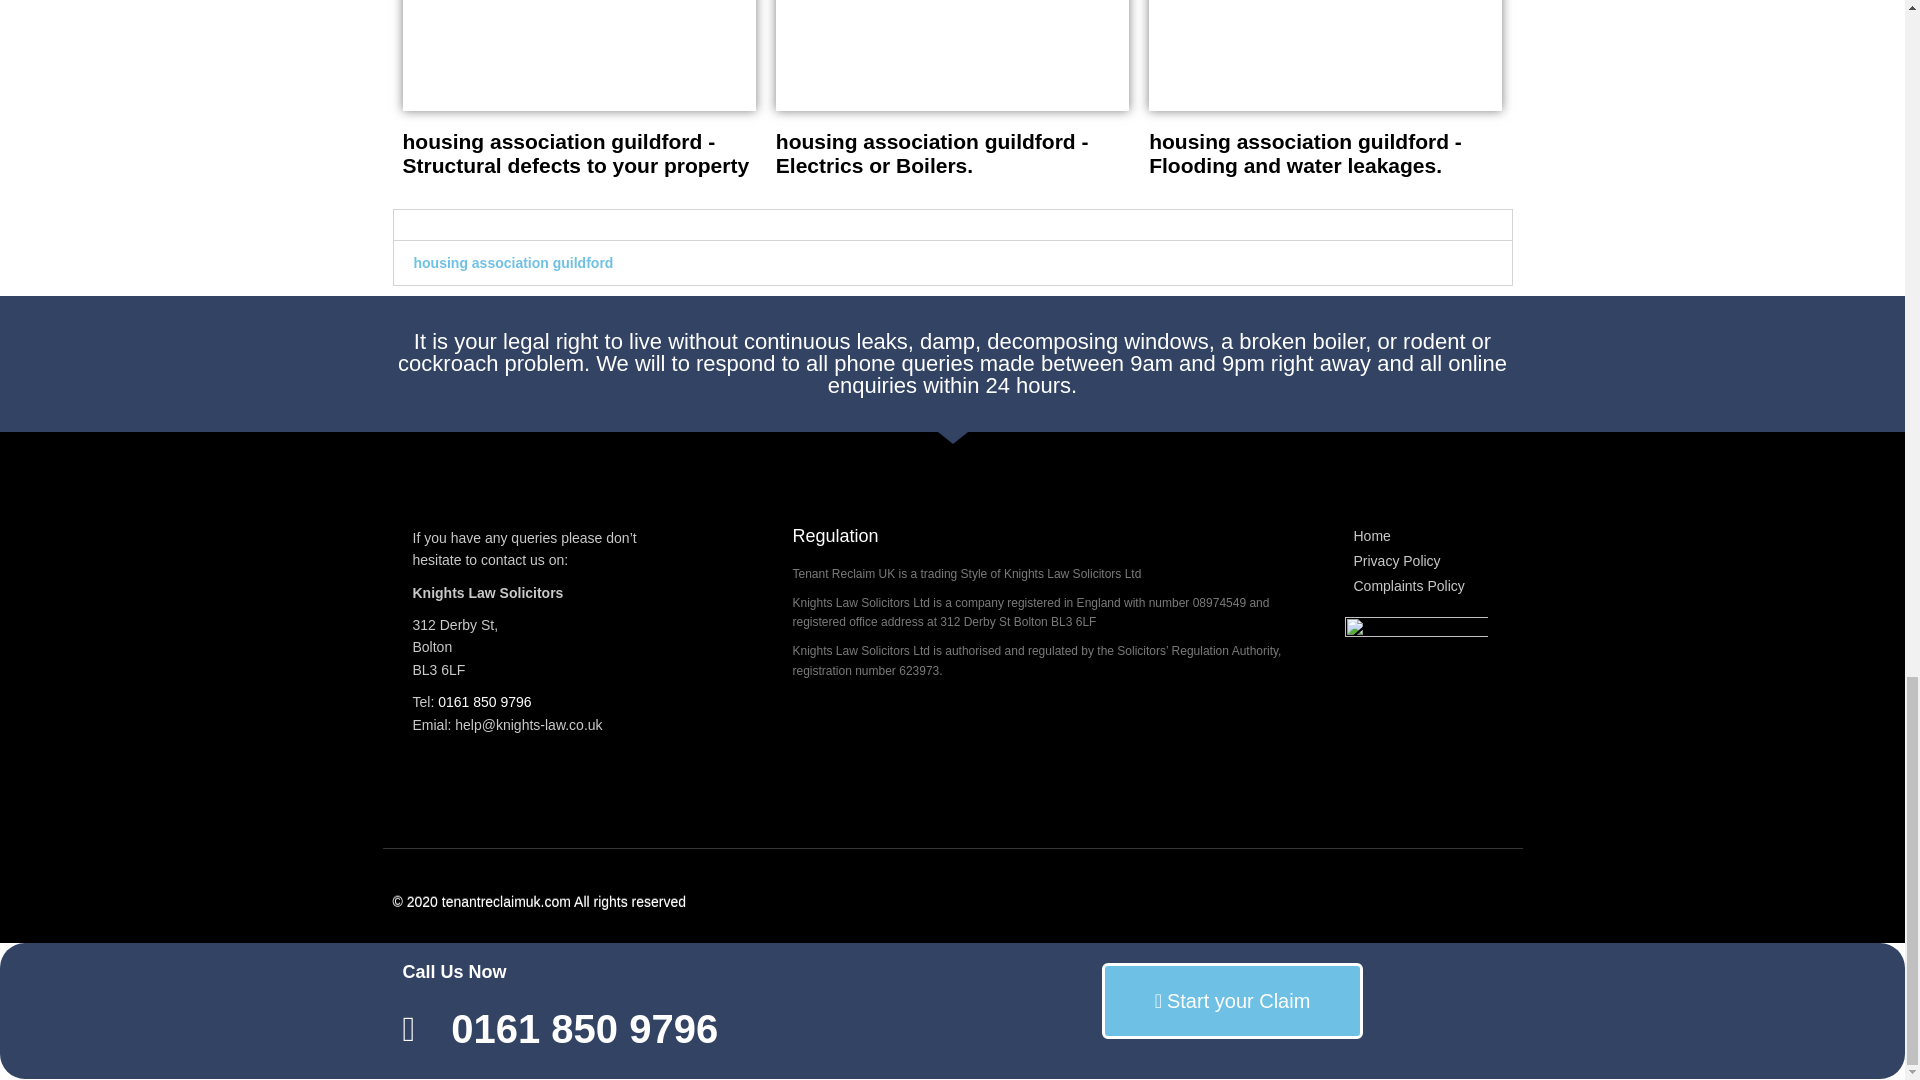 The height and width of the screenshot is (1080, 1920). What do you see at coordinates (484, 702) in the screenshot?
I see `0161 850 9796` at bounding box center [484, 702].